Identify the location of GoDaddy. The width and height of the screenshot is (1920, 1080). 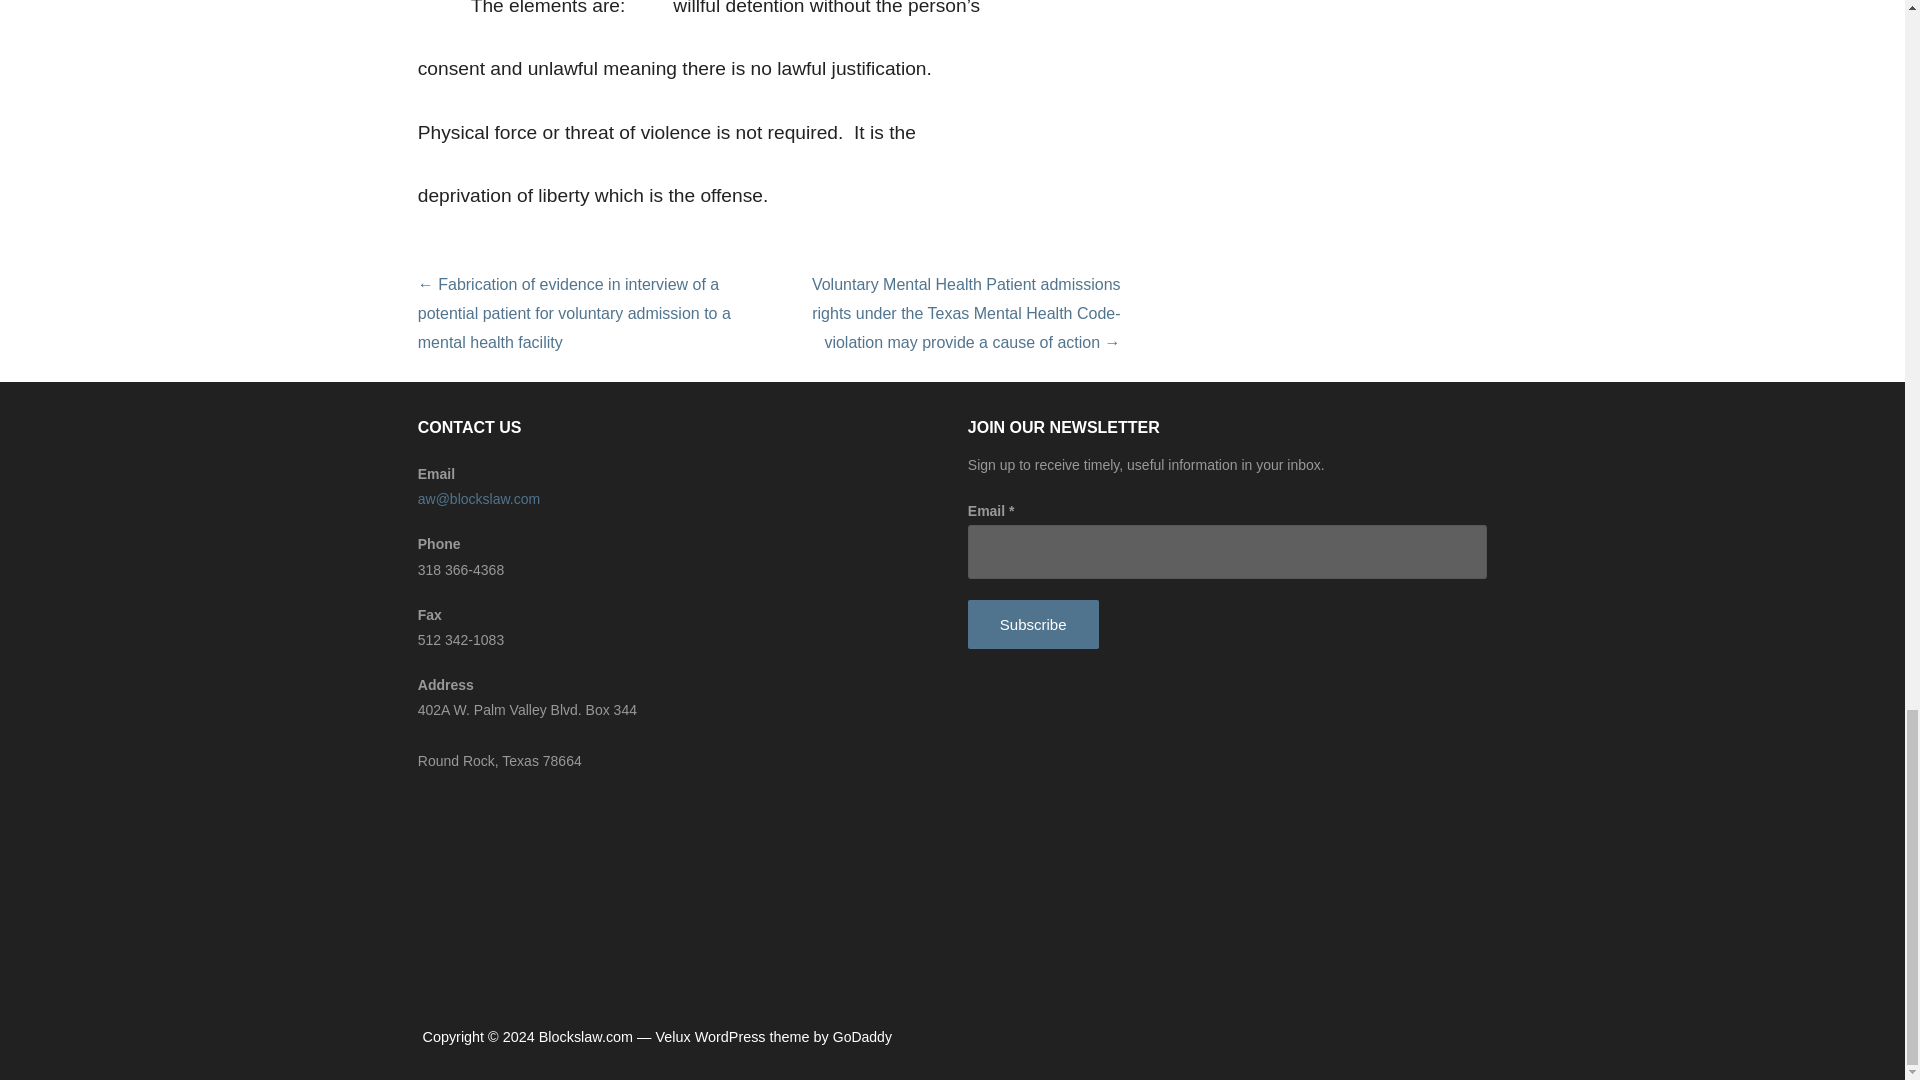
(862, 1037).